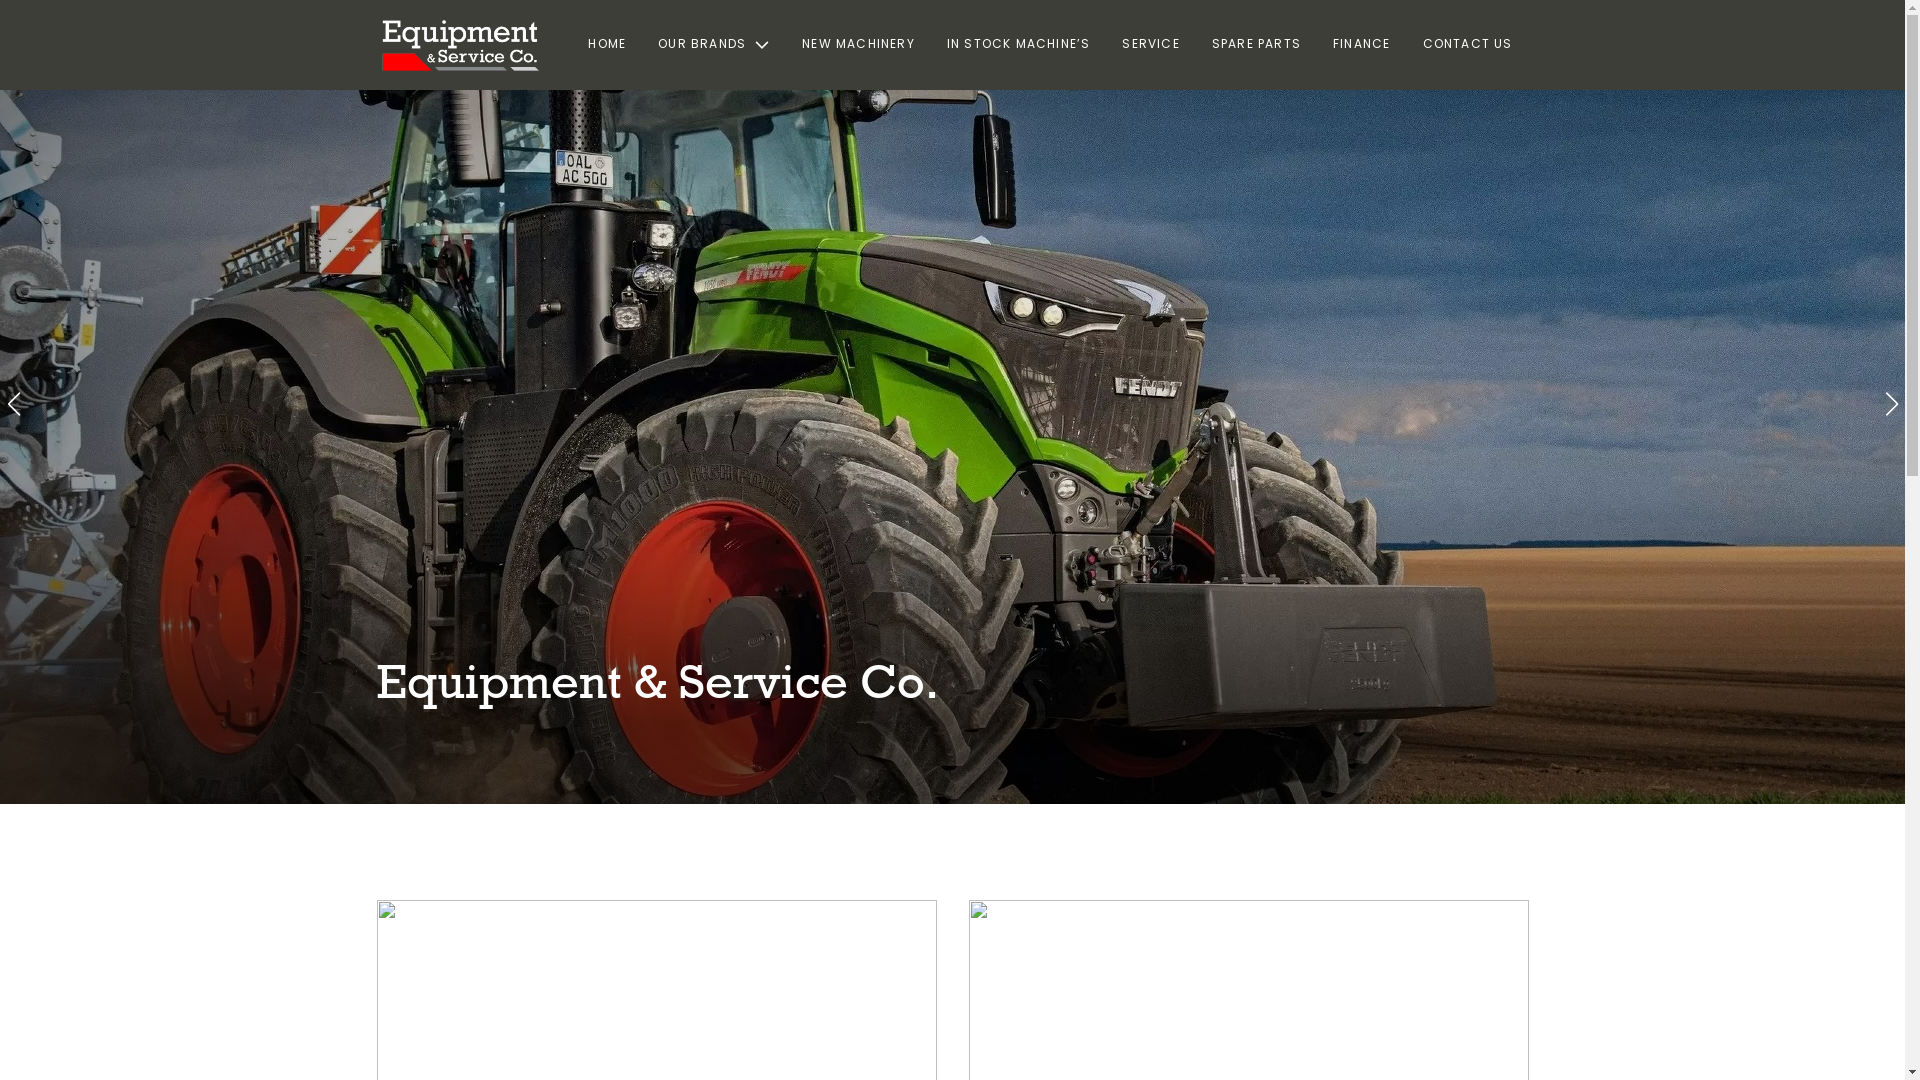 Image resolution: width=1920 pixels, height=1080 pixels. I want to click on SERVICE, so click(1150, 45).